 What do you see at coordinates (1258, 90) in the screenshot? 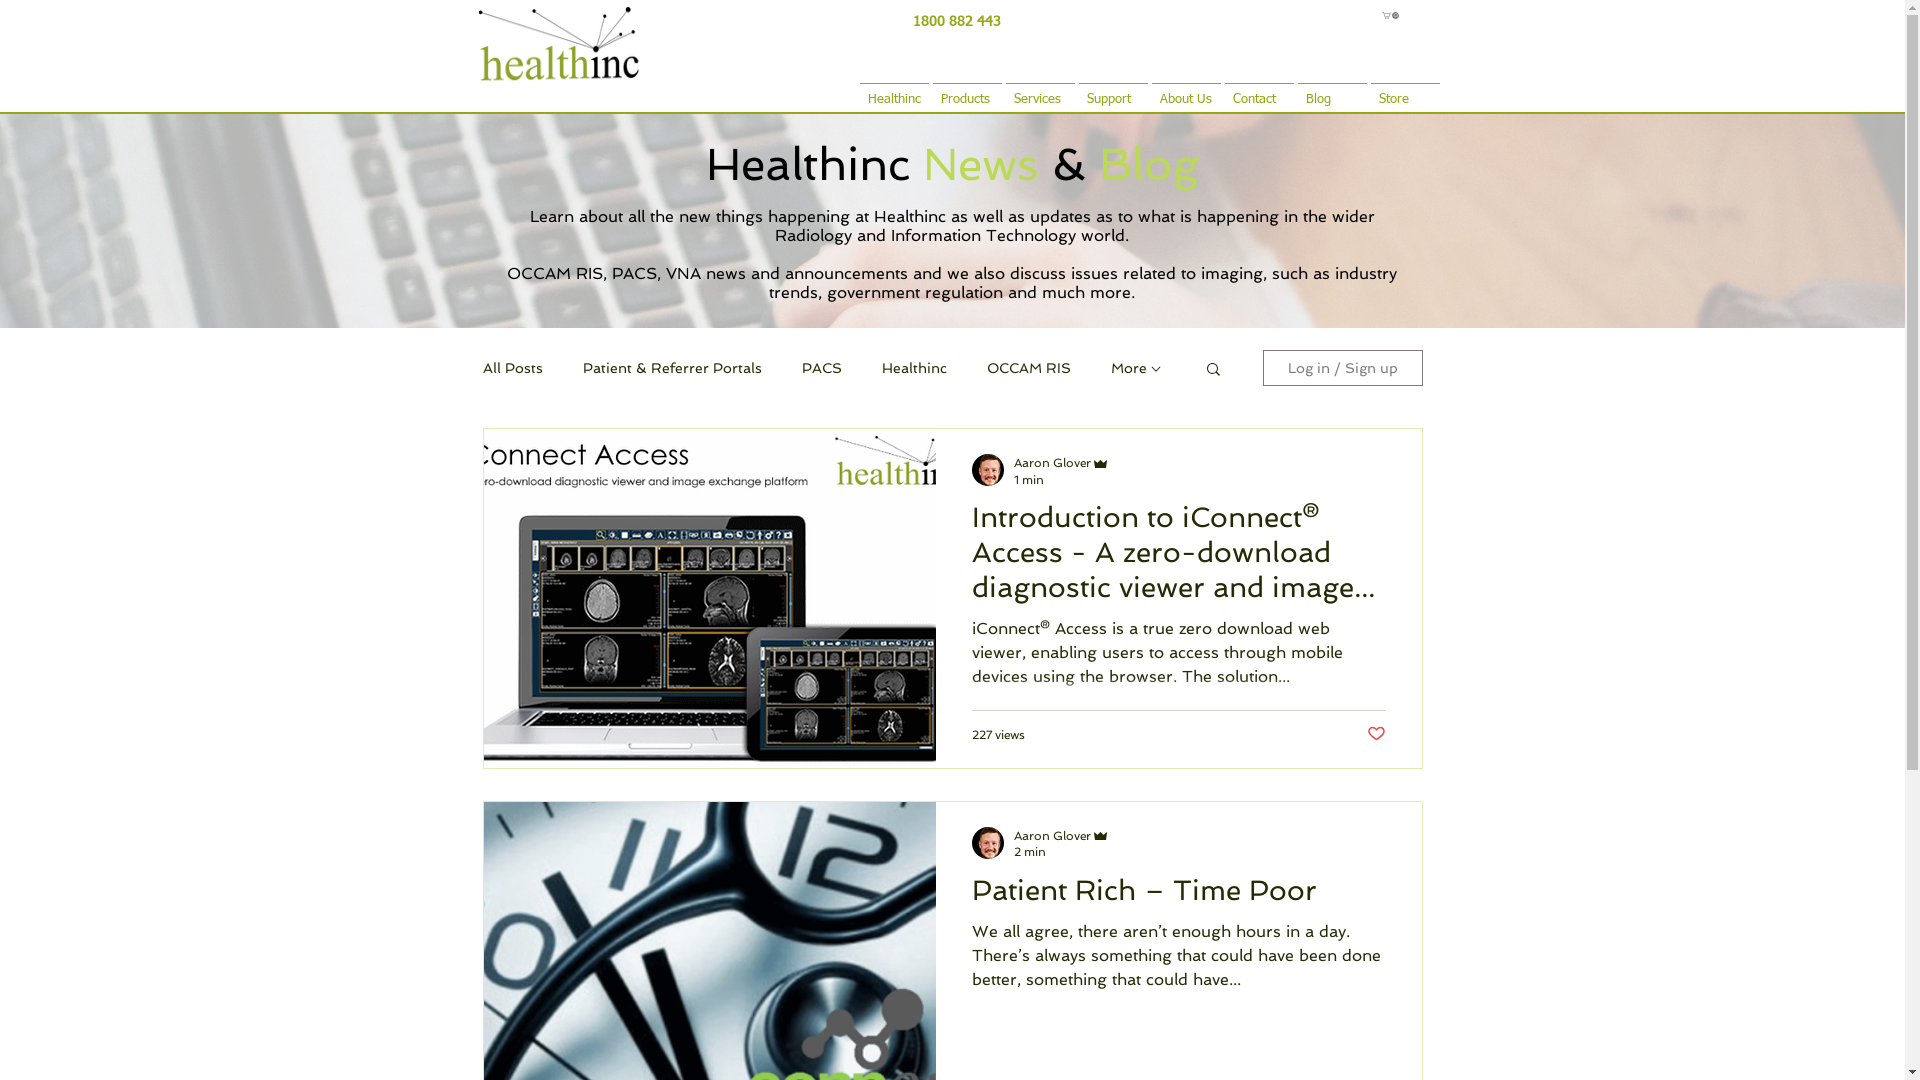
I see `Contact` at bounding box center [1258, 90].